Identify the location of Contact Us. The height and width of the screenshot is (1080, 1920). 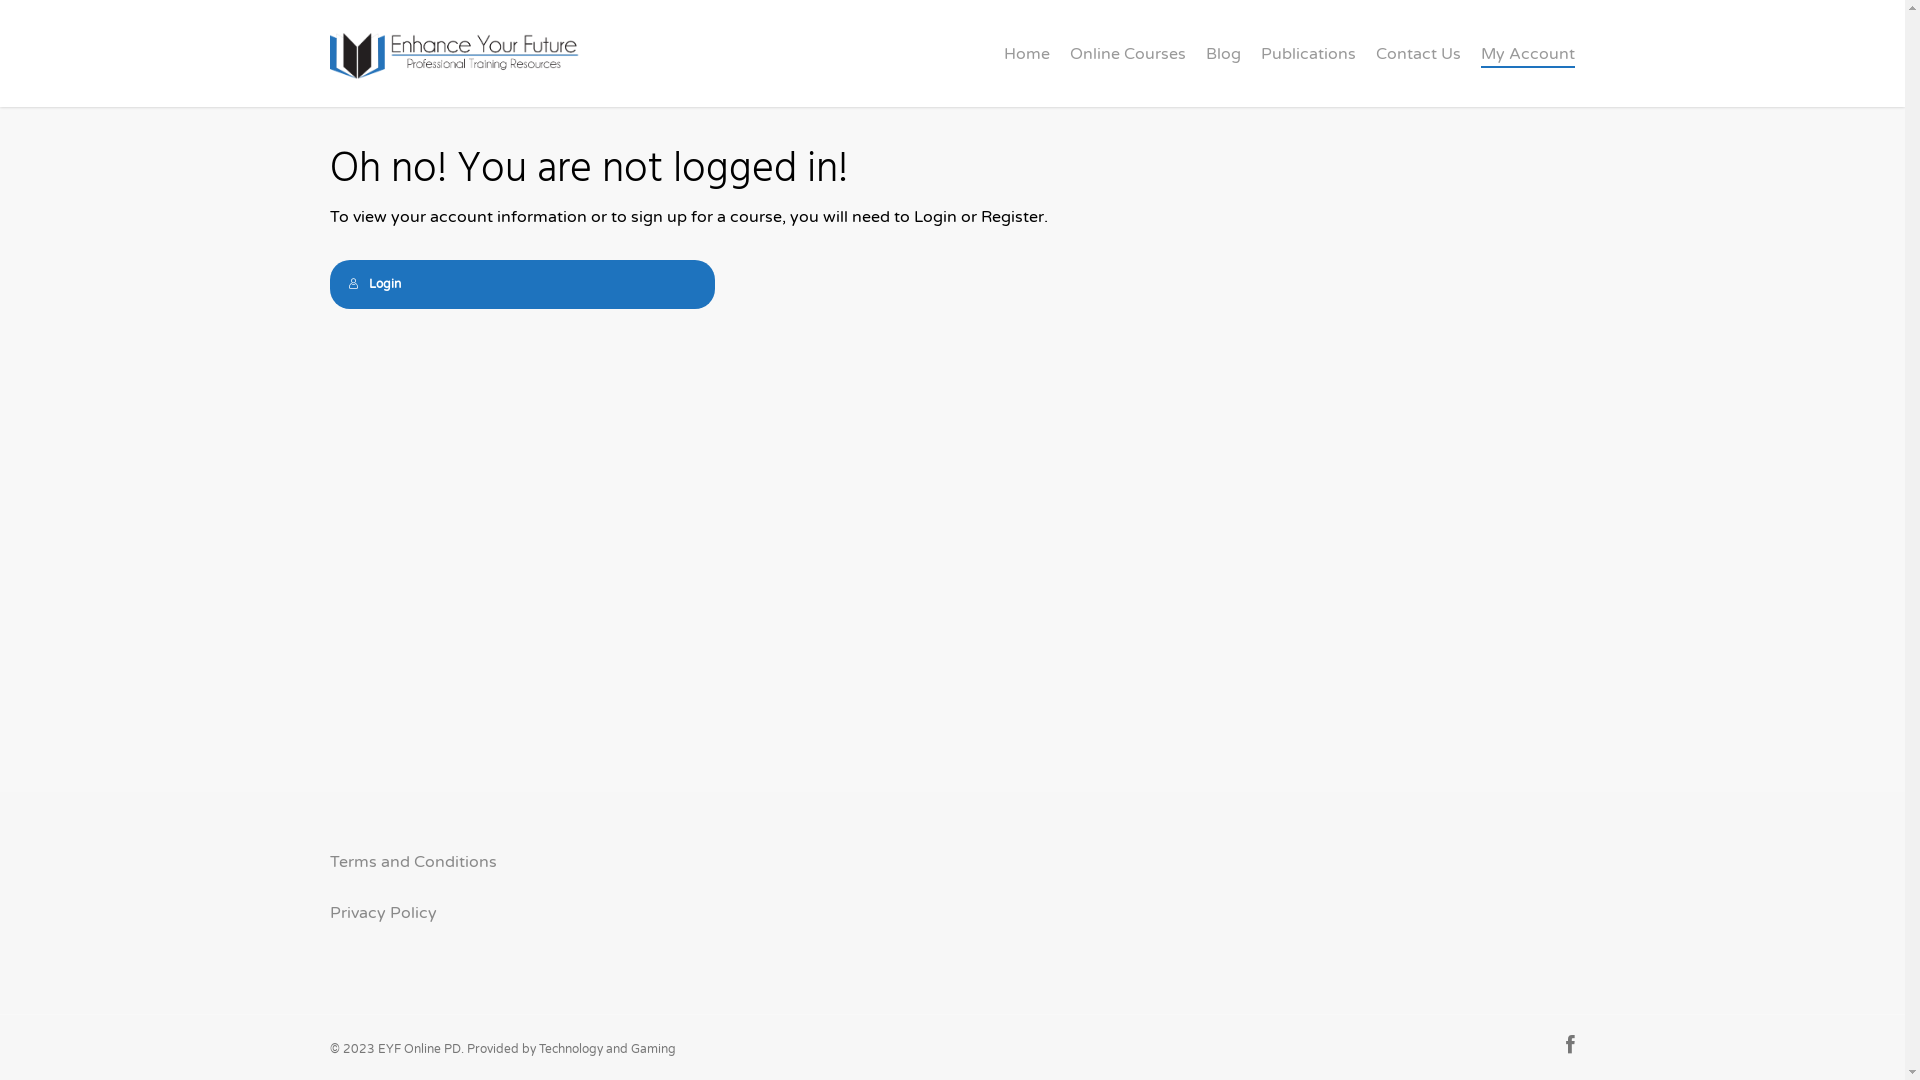
(1418, 54).